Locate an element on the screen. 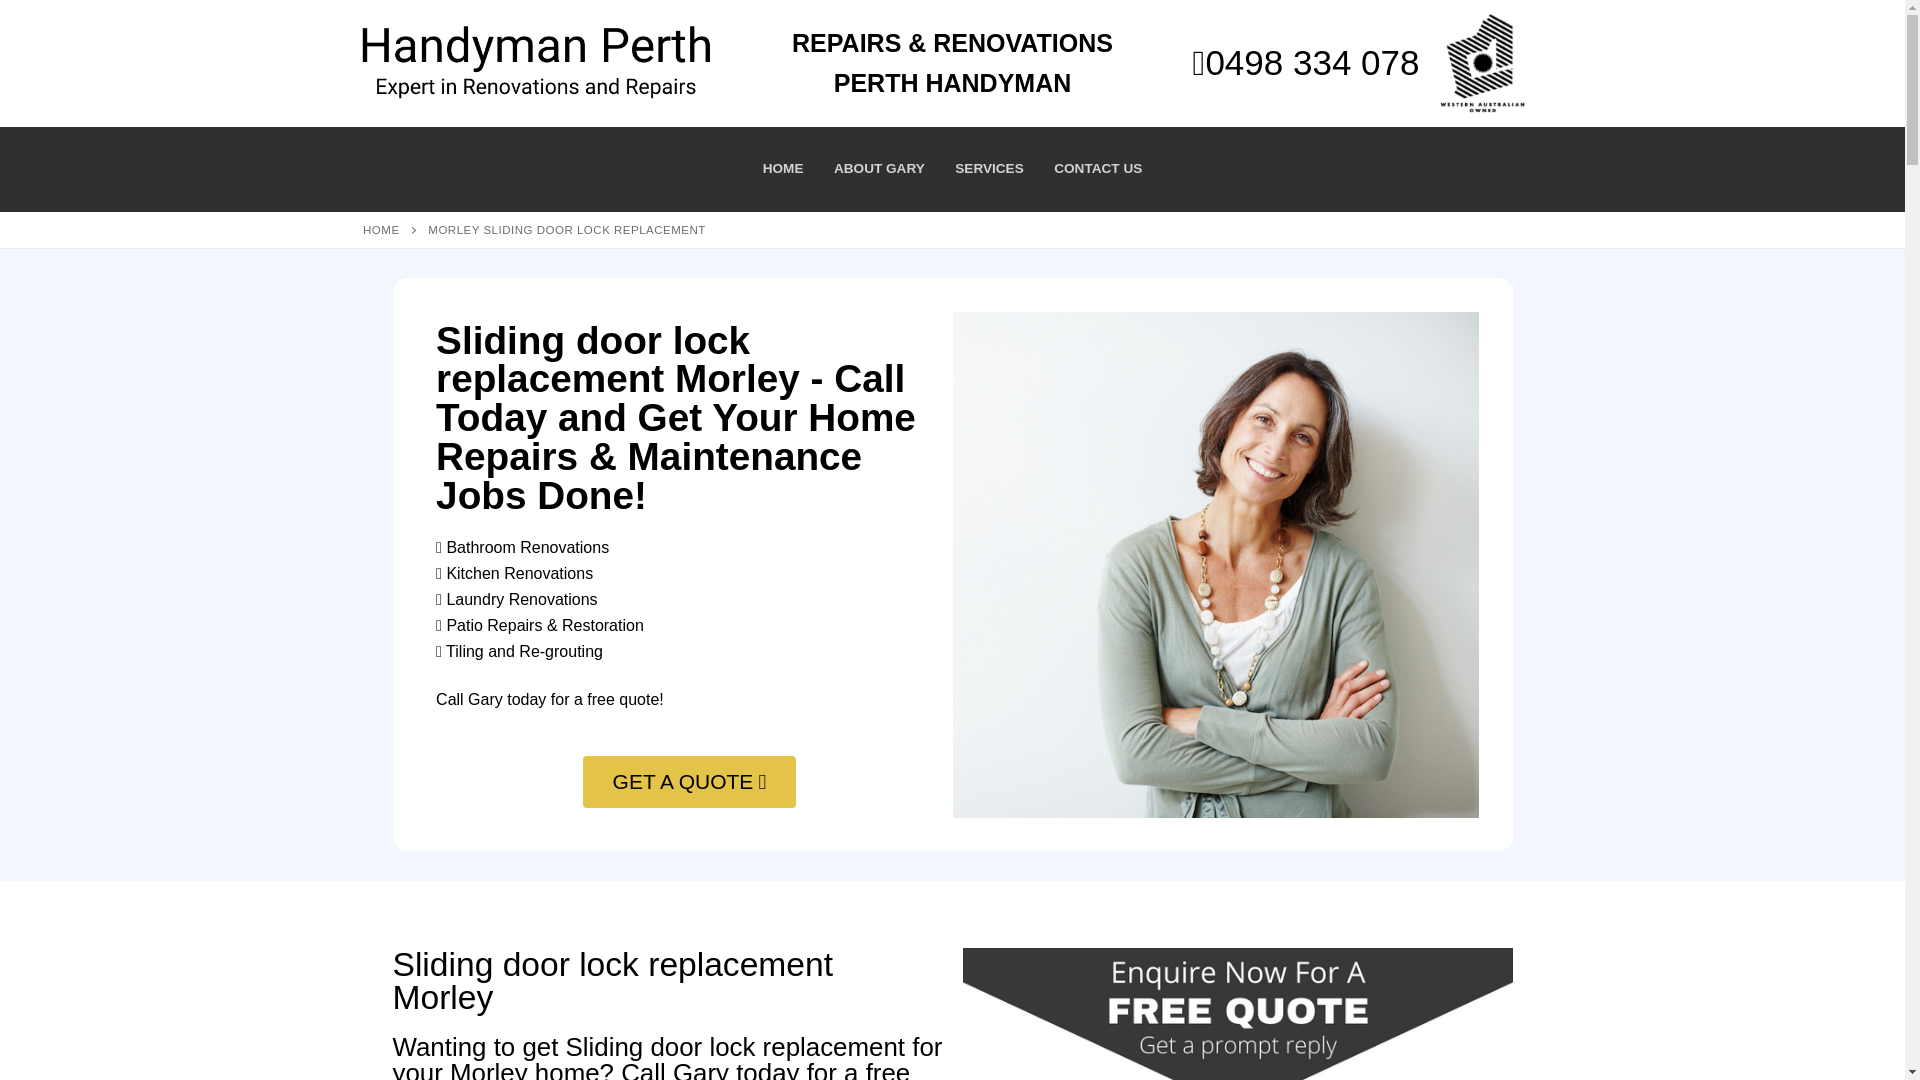  ABOUT GARY is located at coordinates (880, 168).